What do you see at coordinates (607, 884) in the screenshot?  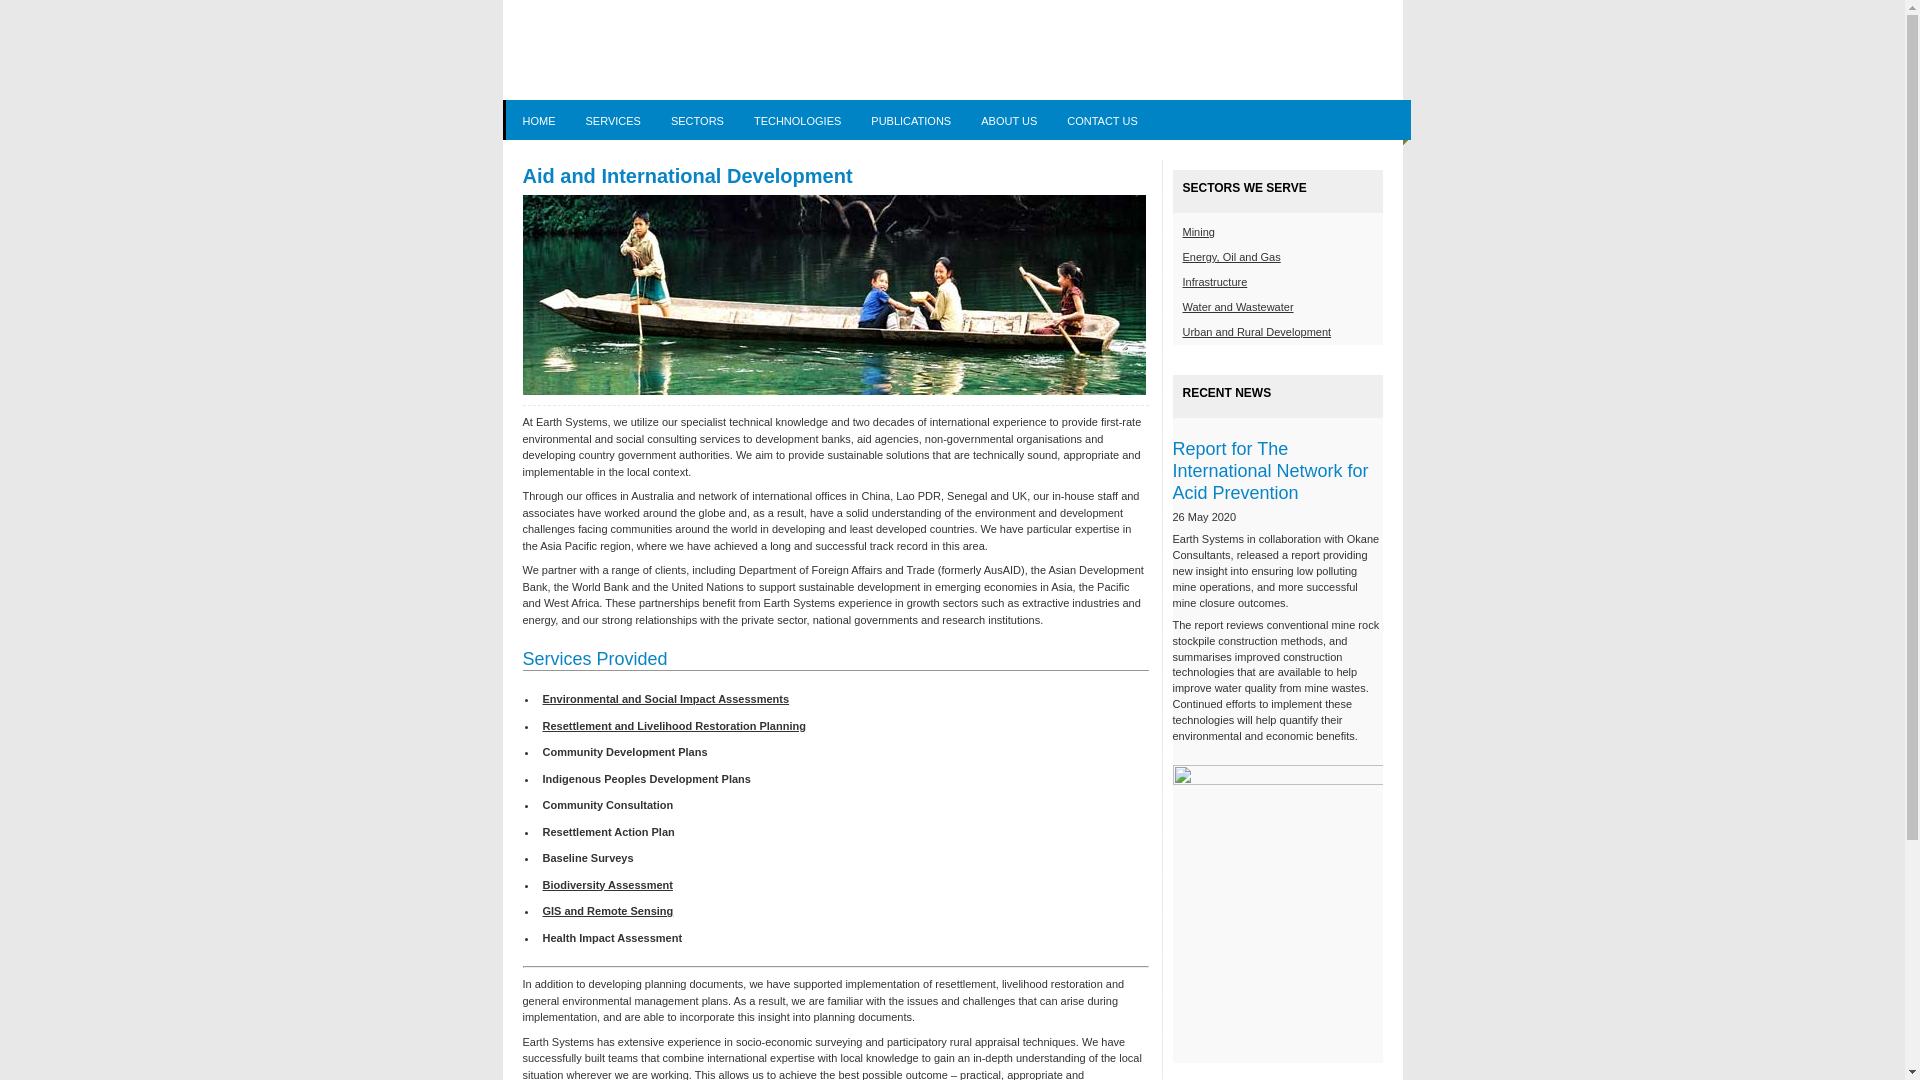 I see `Biodiversity Assessment` at bounding box center [607, 884].